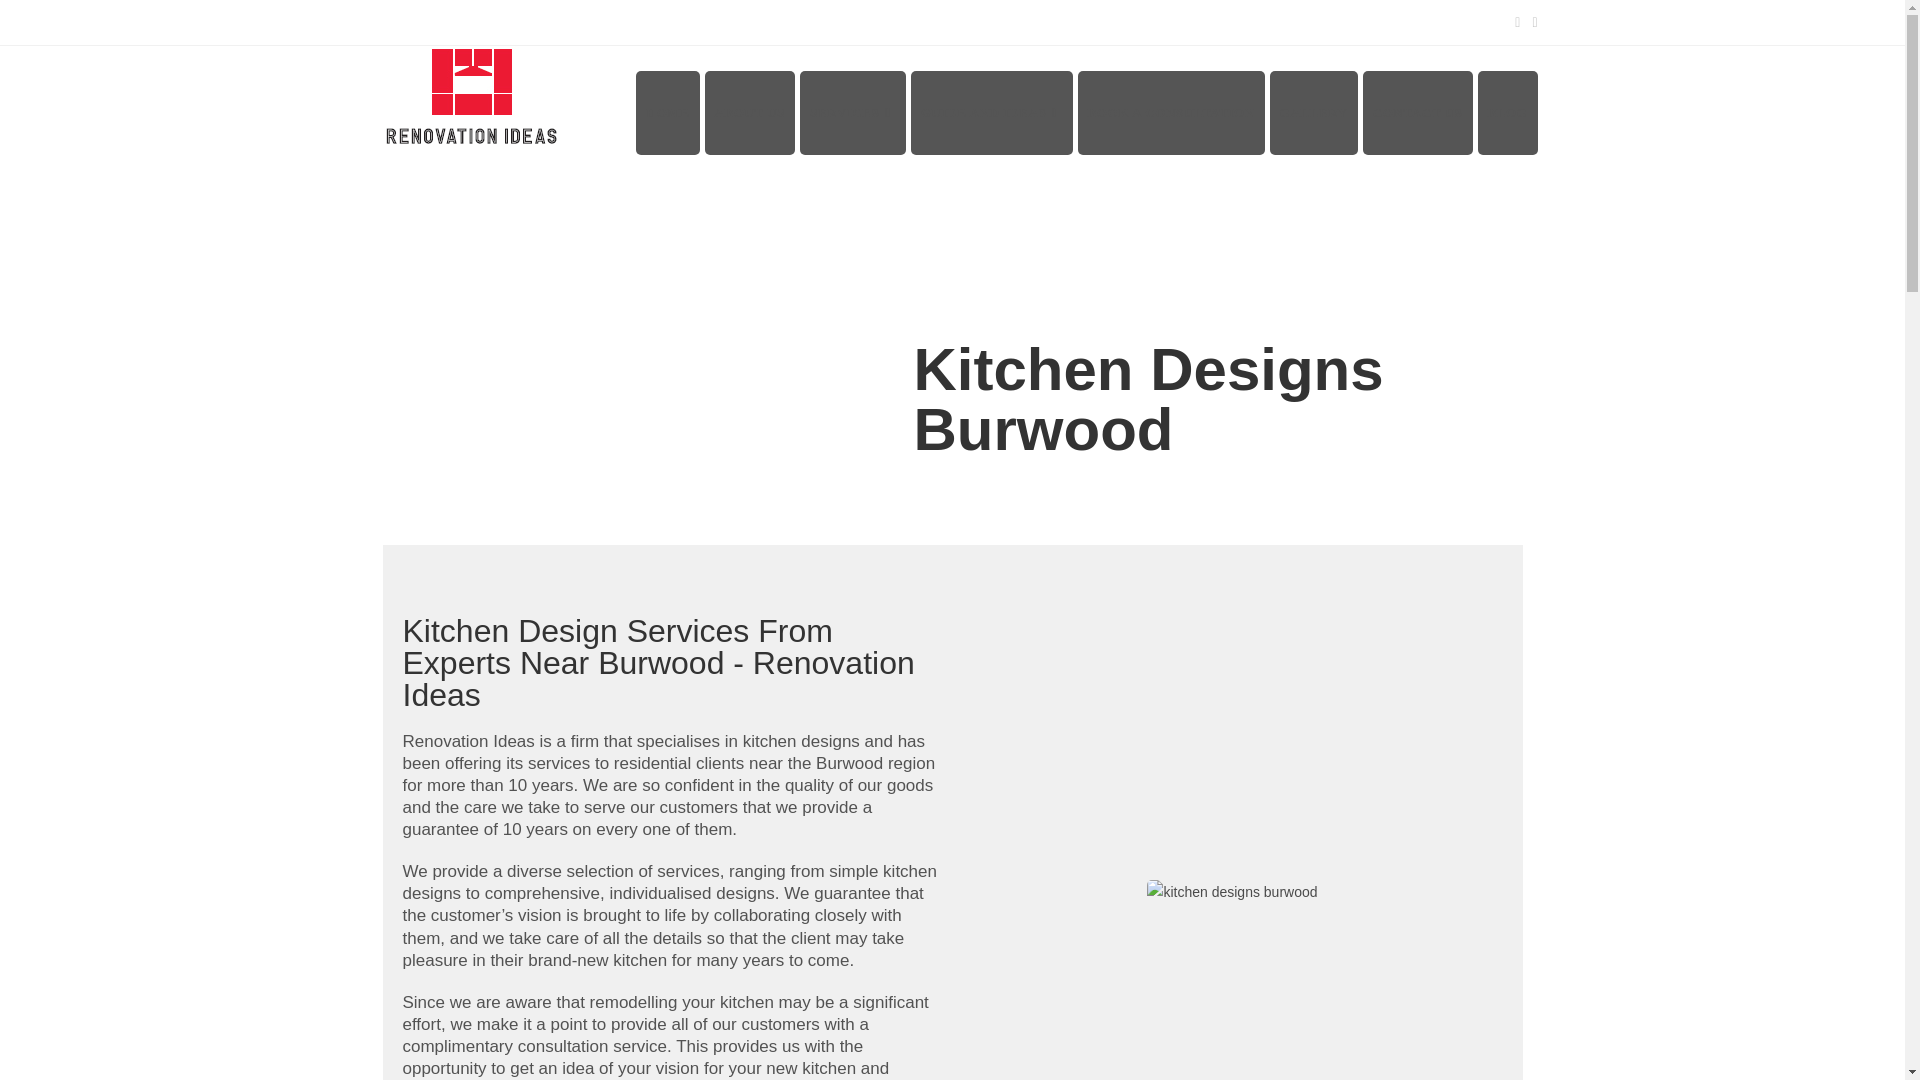 The height and width of the screenshot is (1080, 1920). I want to click on 0418 186 664, so click(513, 21).